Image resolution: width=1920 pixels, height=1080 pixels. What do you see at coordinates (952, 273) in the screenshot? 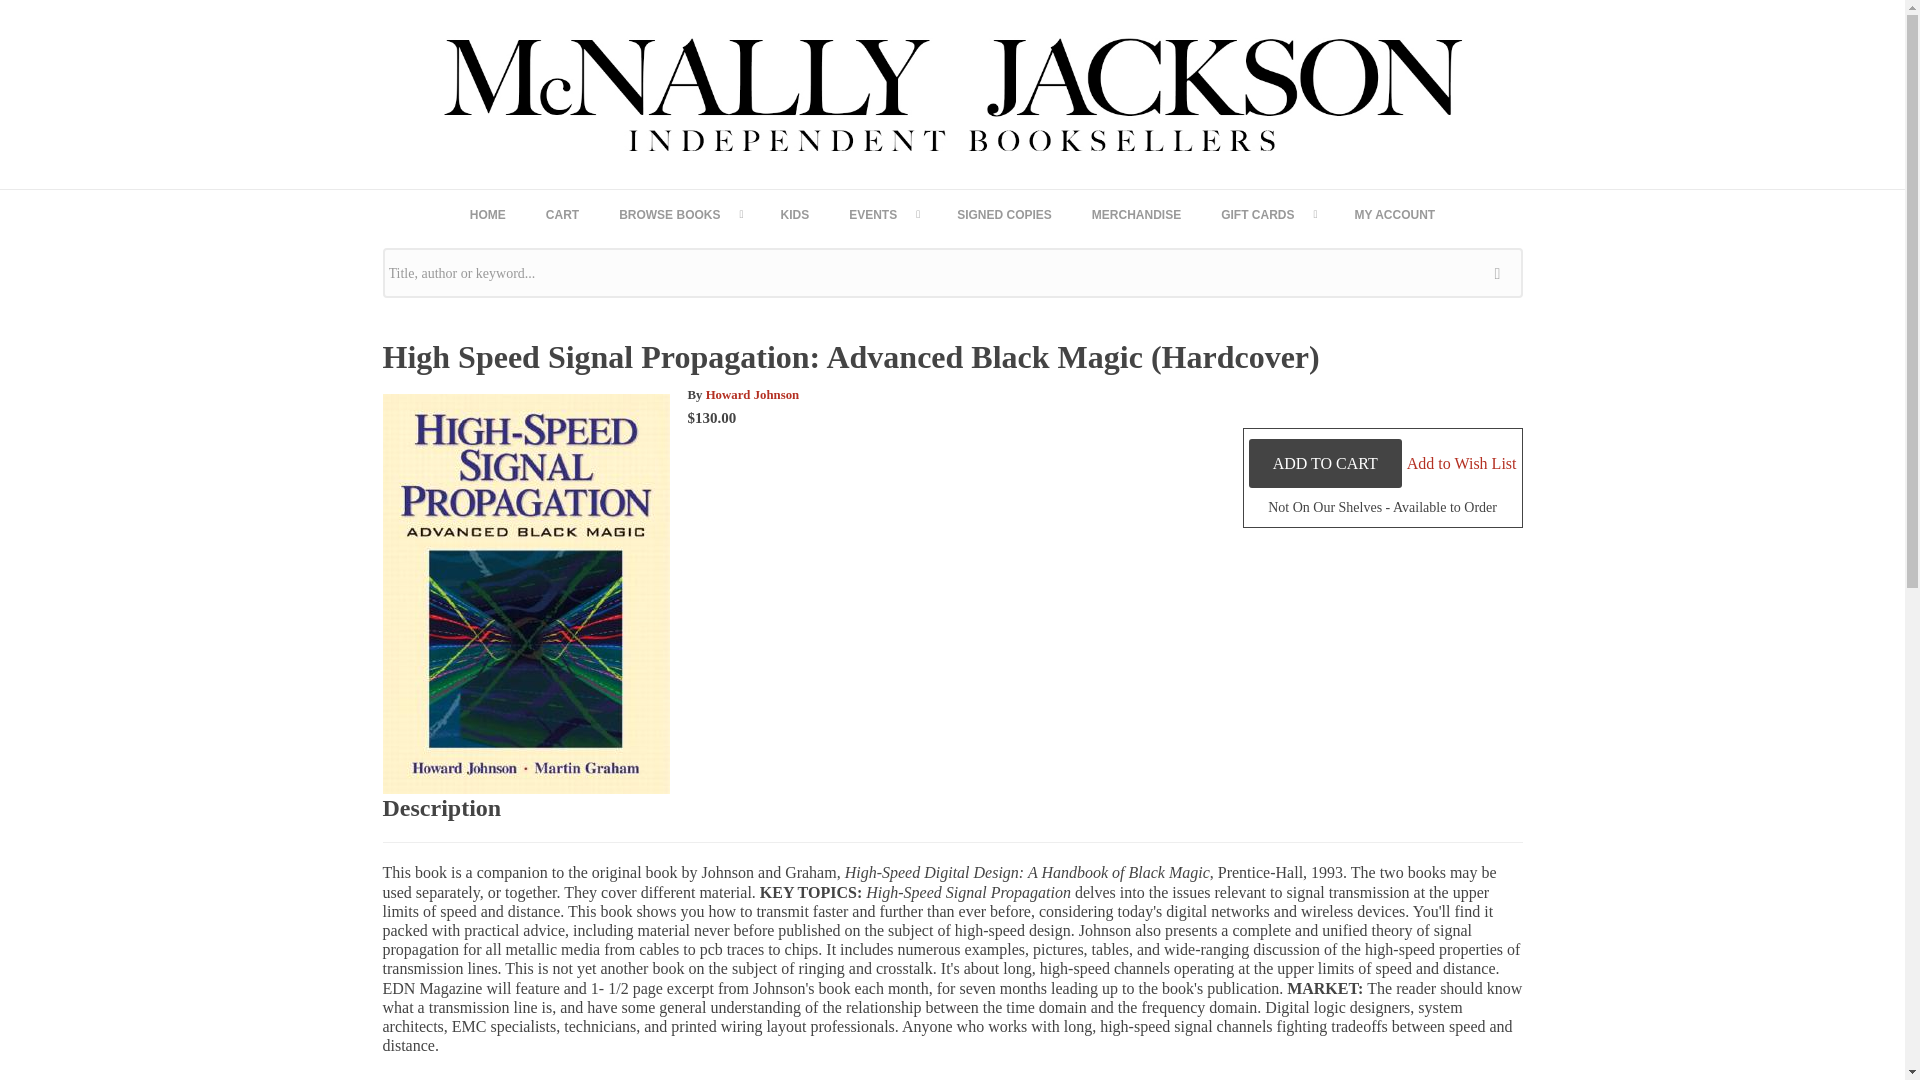
I see `Title, author or keyword...` at bounding box center [952, 273].